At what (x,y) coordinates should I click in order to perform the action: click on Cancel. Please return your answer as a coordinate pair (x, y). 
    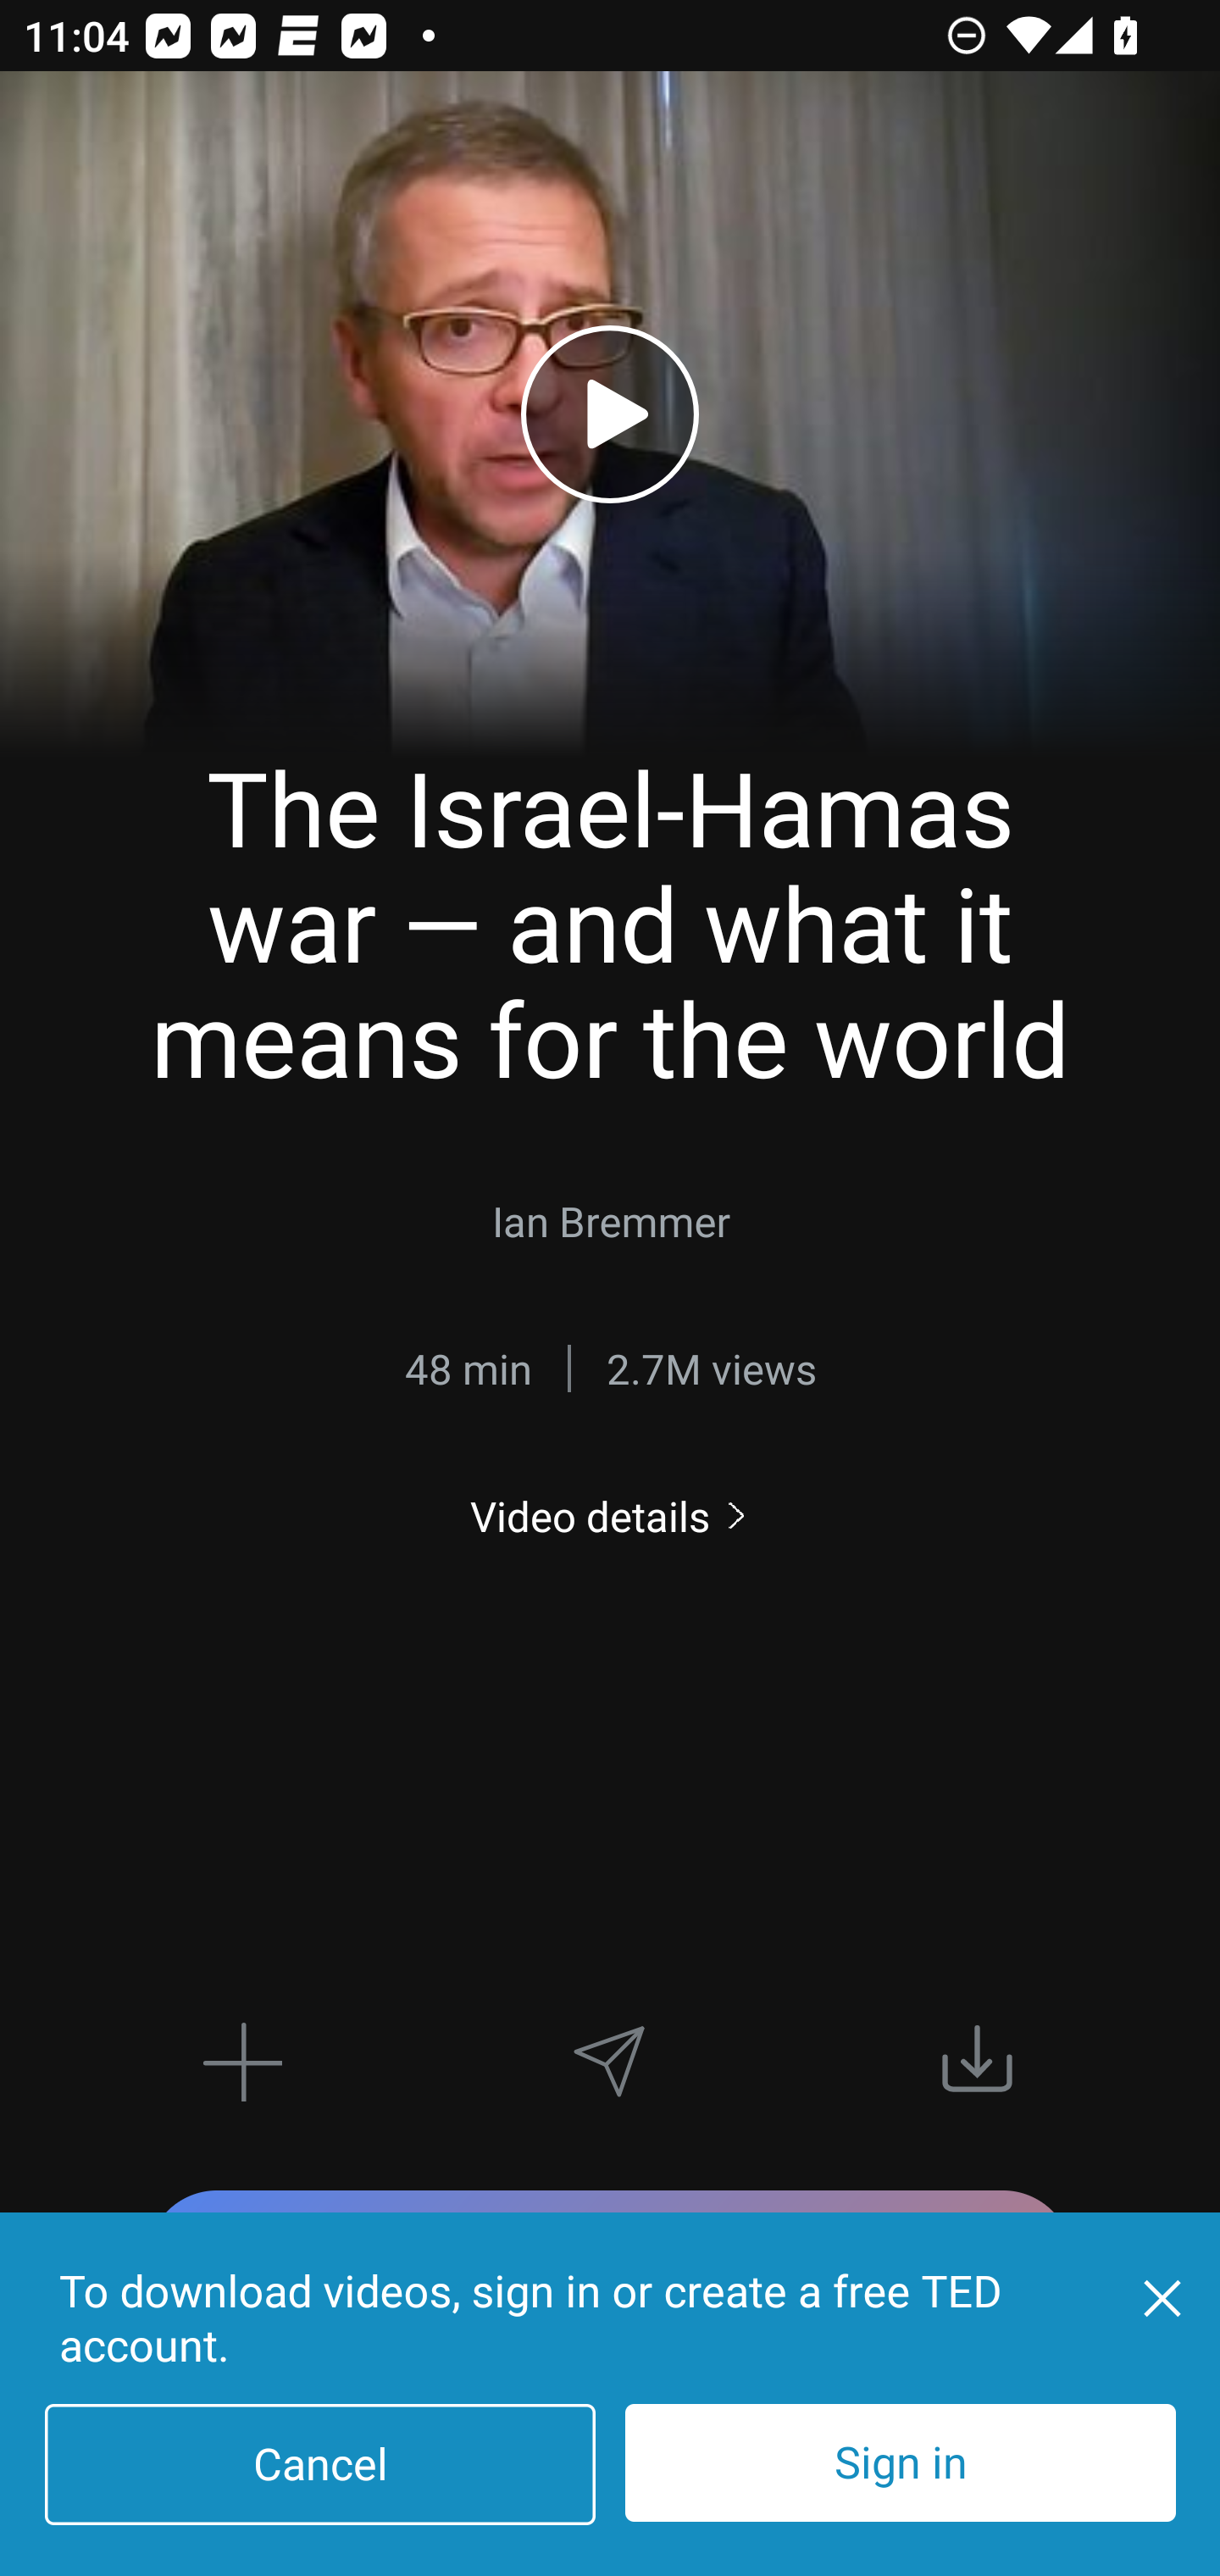
    Looking at the image, I should click on (320, 2464).